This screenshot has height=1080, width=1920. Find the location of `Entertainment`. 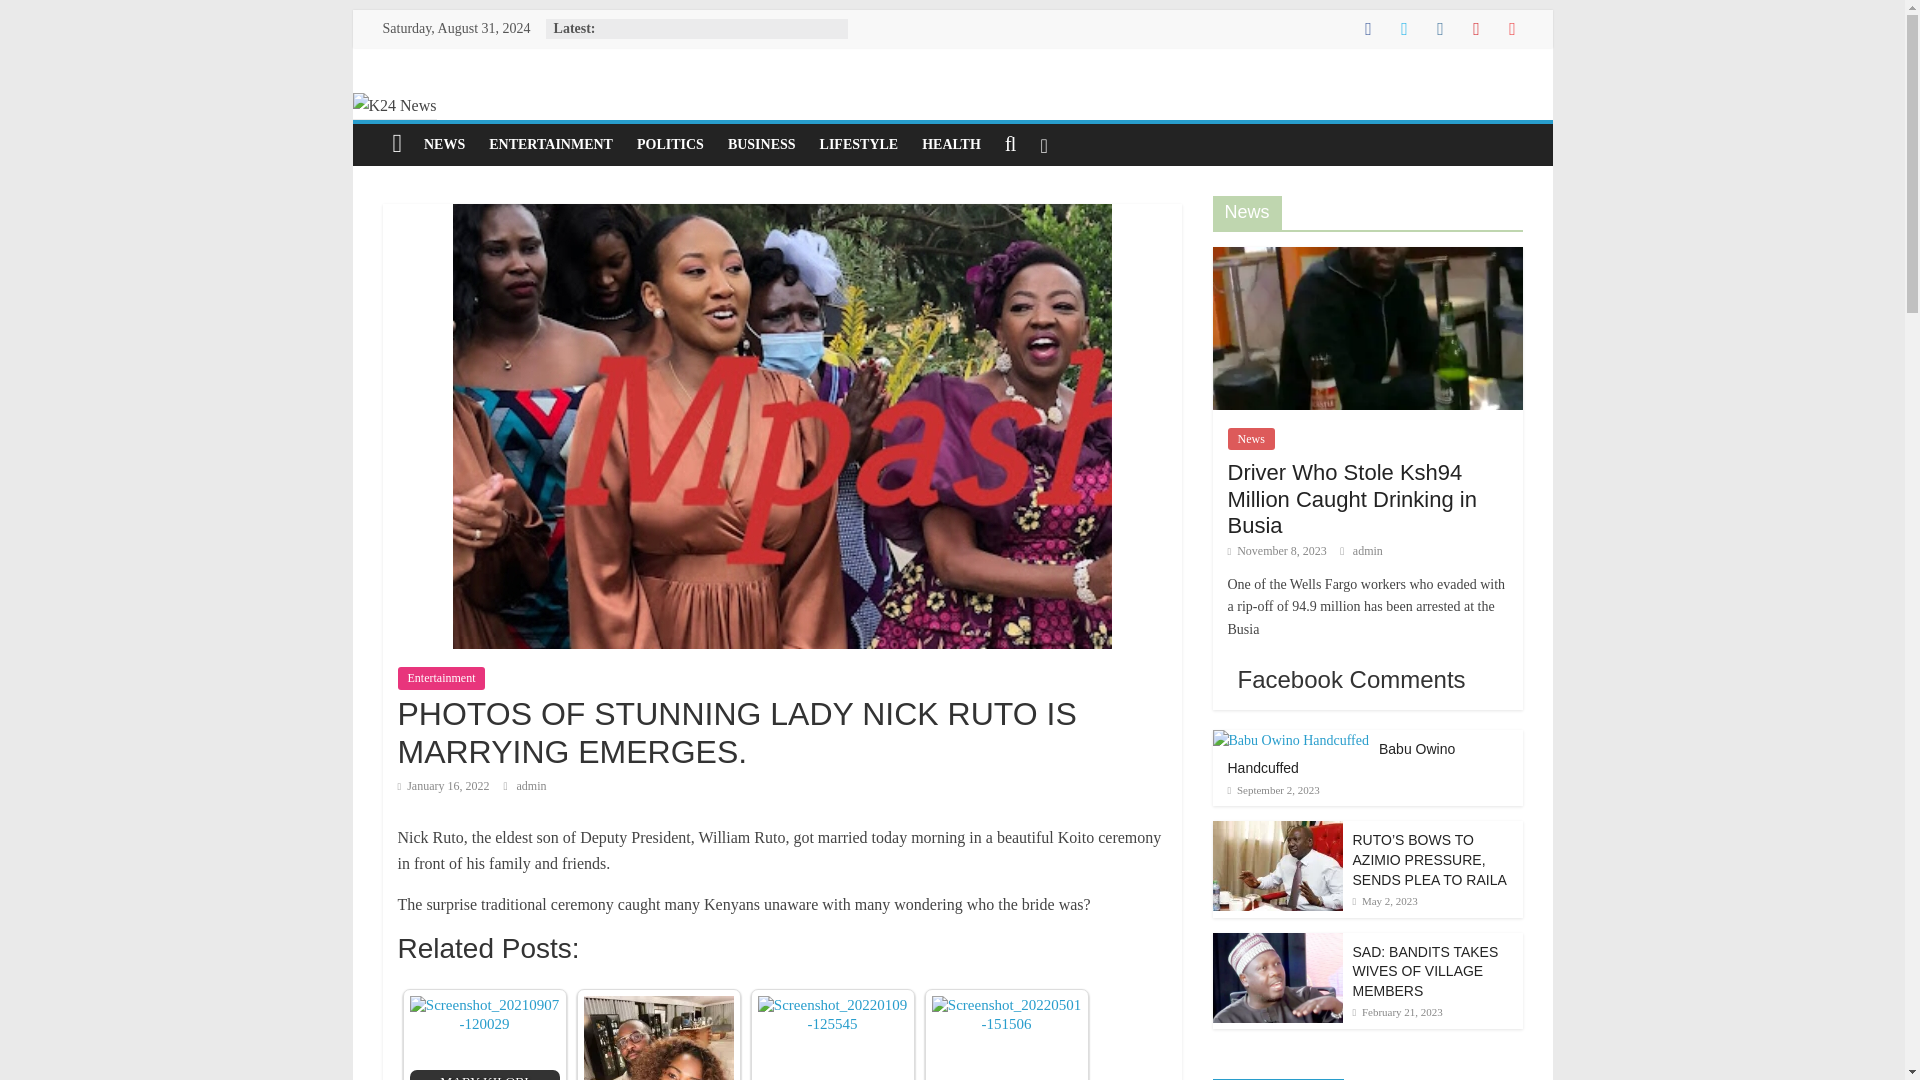

Entertainment is located at coordinates (441, 678).